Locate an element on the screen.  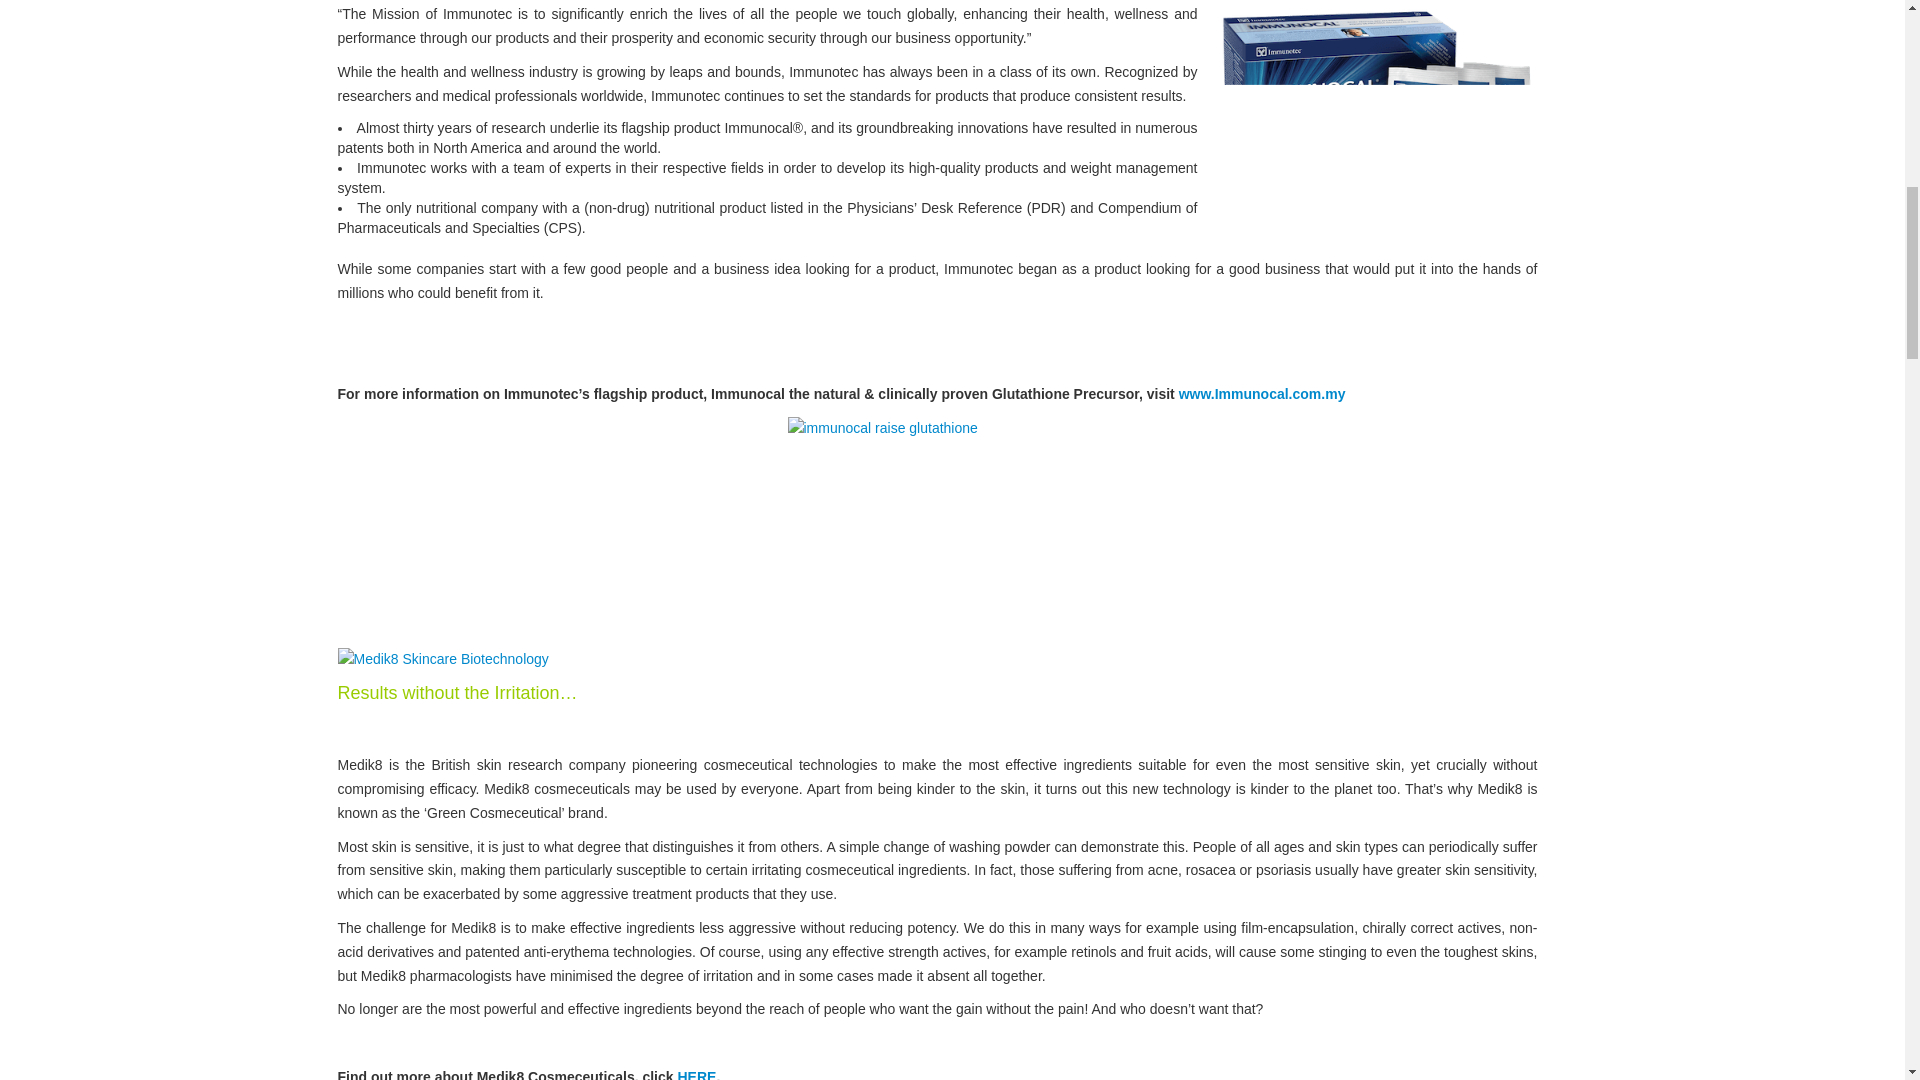
HERE is located at coordinates (696, 1074).